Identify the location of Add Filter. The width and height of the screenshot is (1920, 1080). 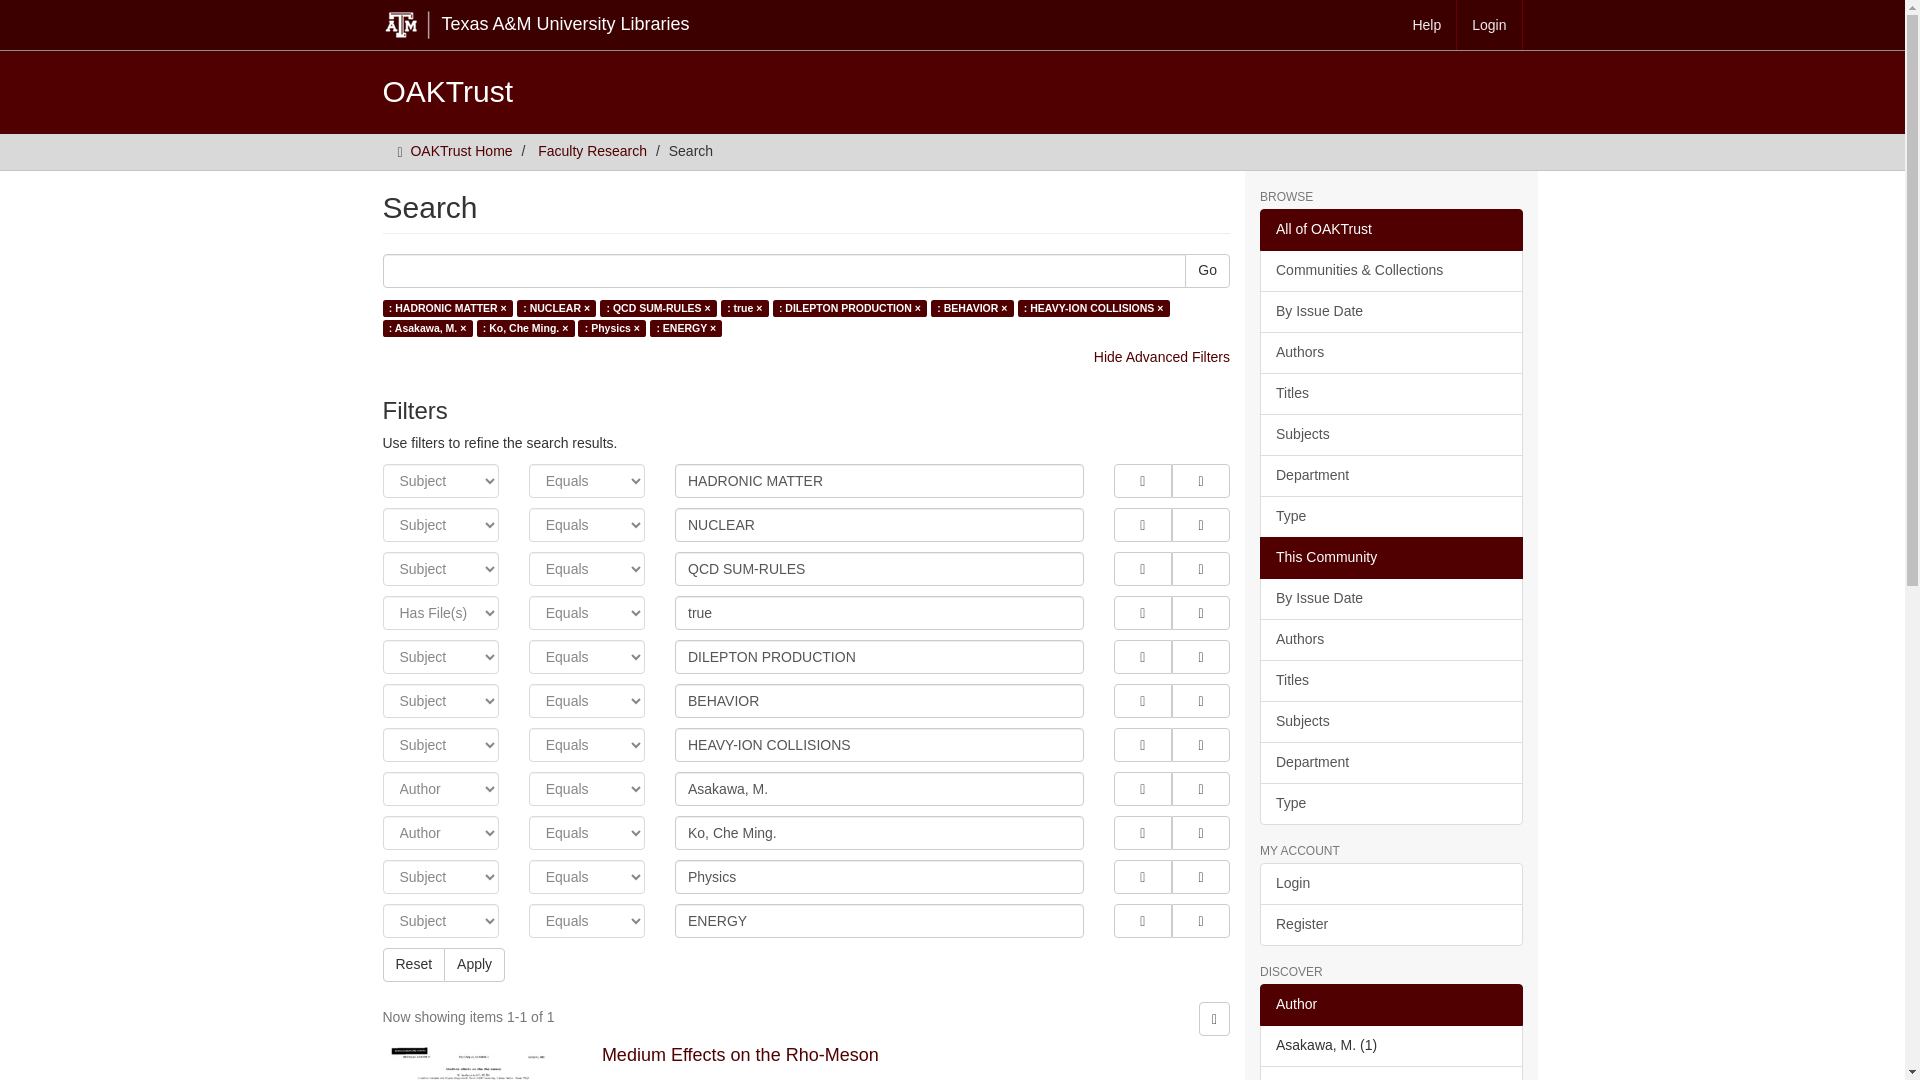
(1142, 744).